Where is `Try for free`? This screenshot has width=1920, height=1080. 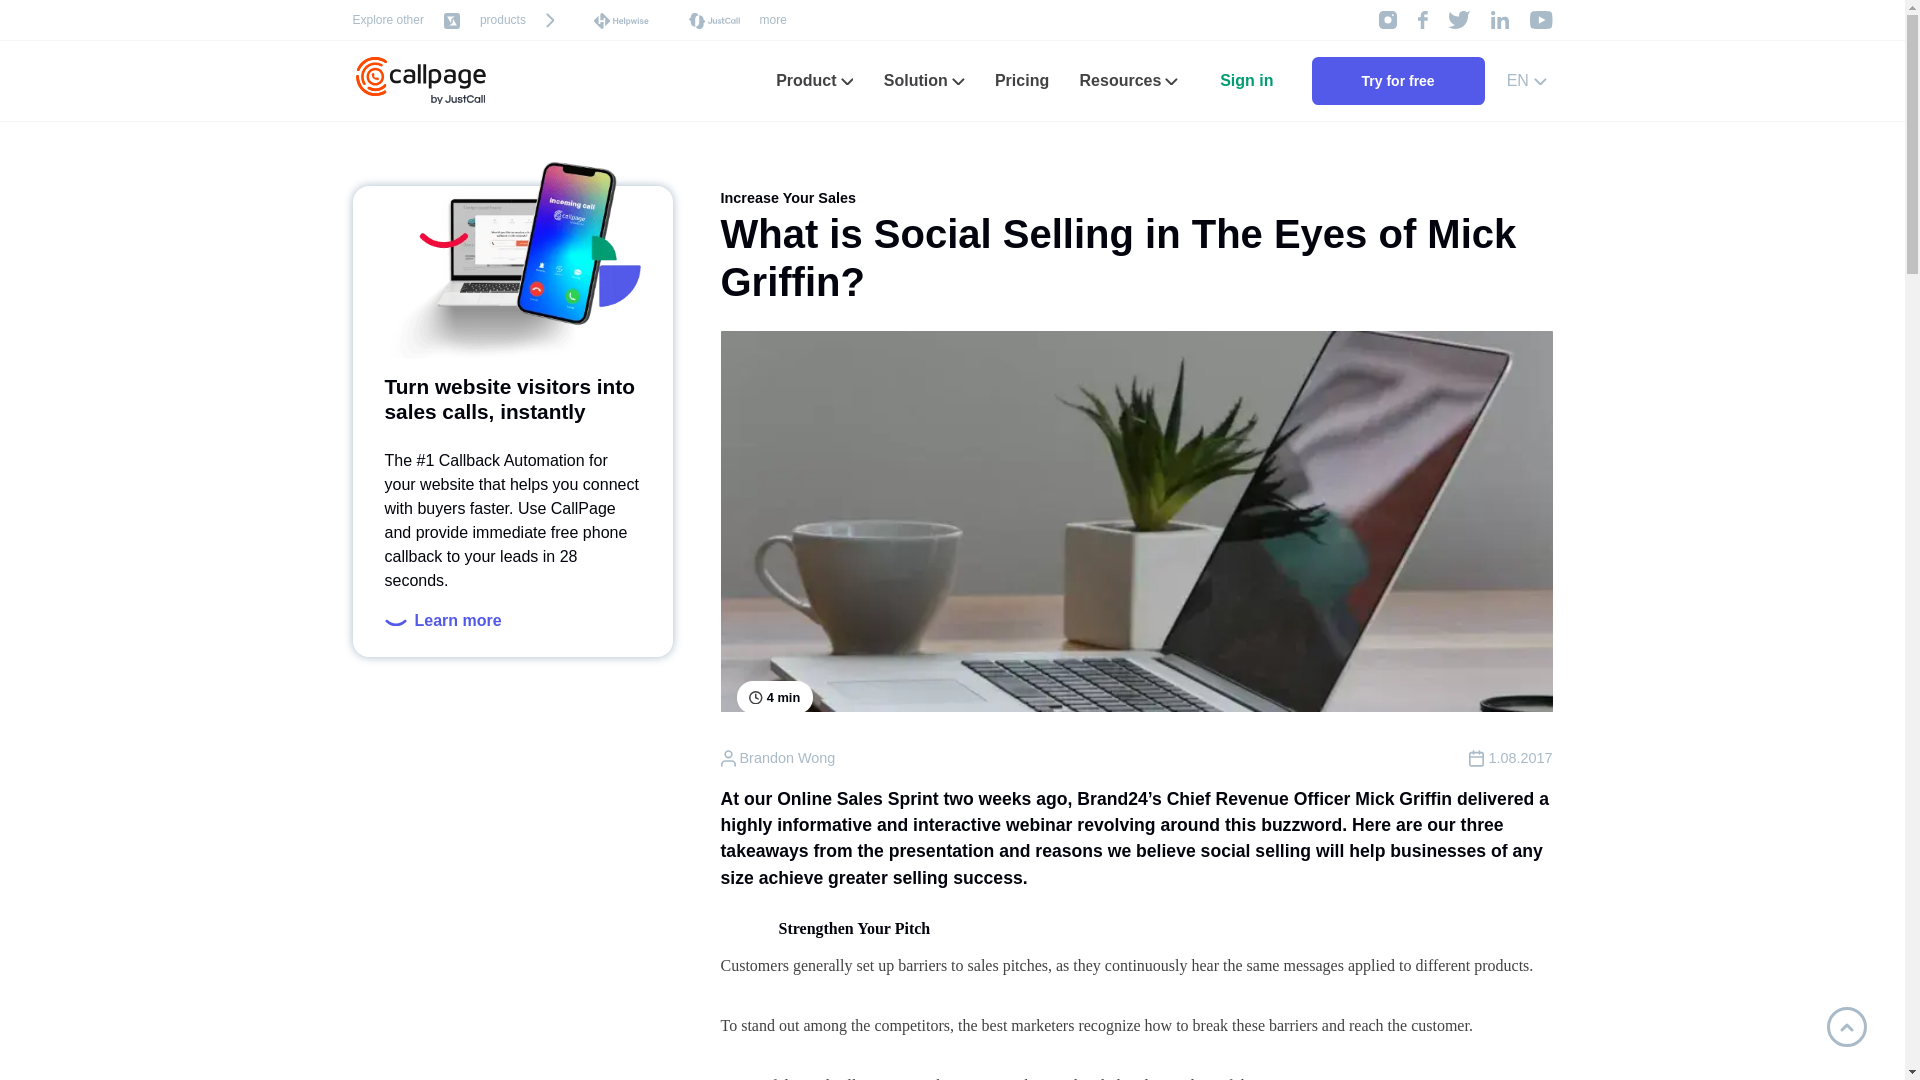
Try for free is located at coordinates (1398, 80).